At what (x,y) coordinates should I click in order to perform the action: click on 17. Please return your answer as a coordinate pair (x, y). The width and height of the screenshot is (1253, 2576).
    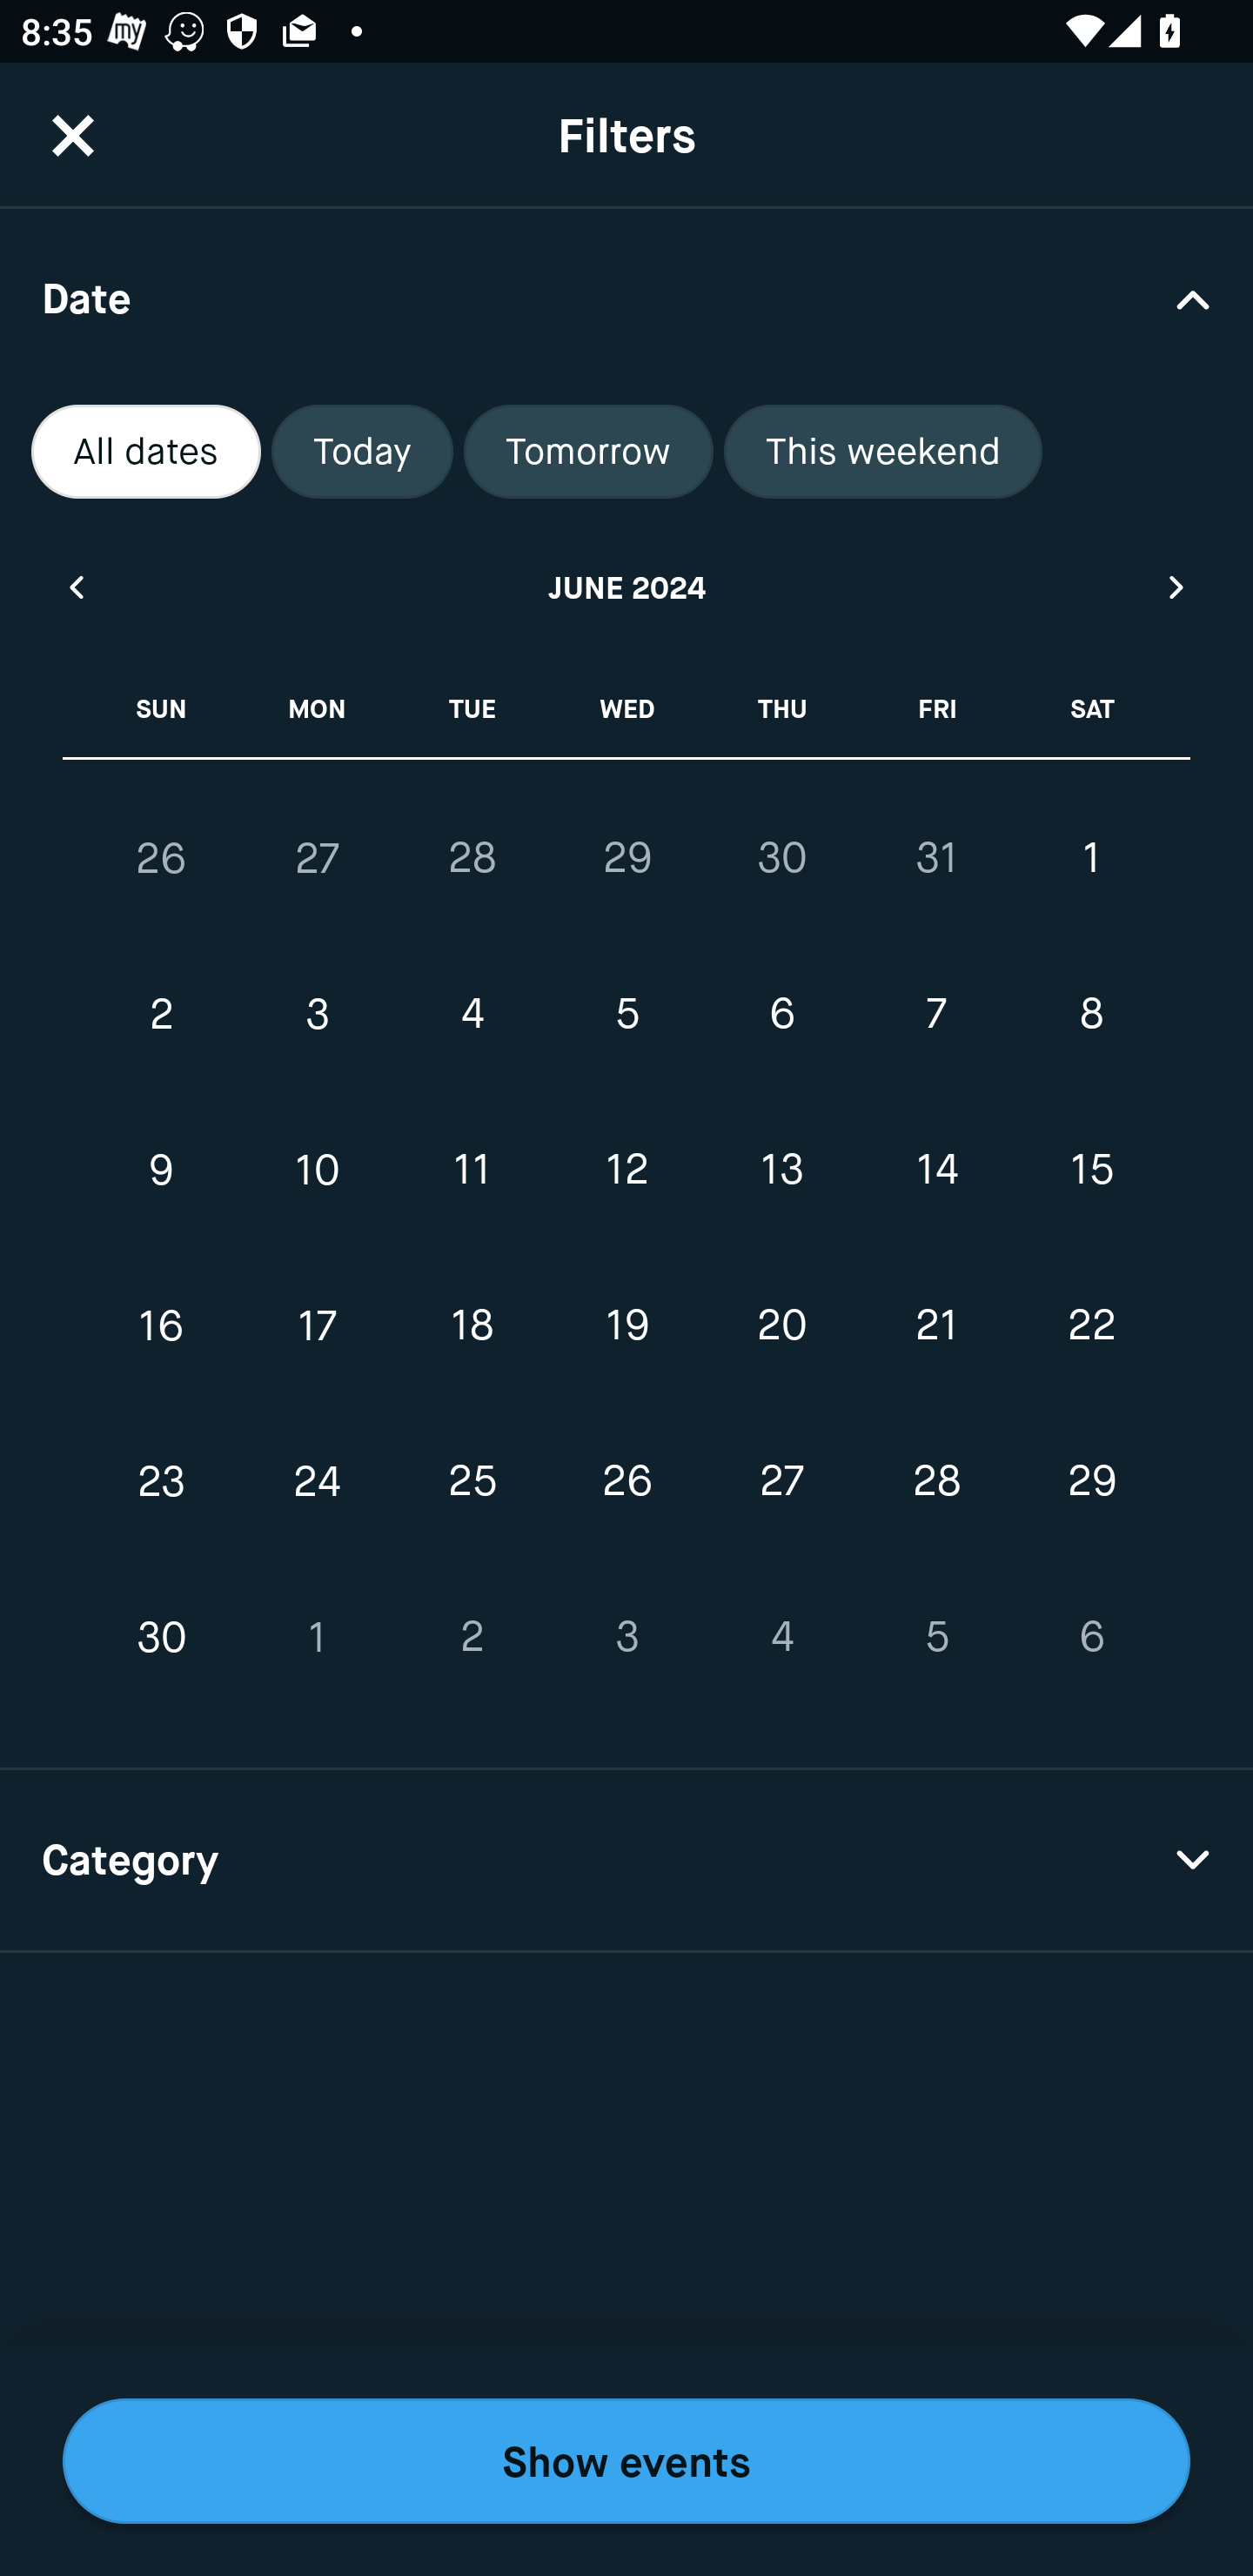
    Looking at the image, I should click on (317, 1325).